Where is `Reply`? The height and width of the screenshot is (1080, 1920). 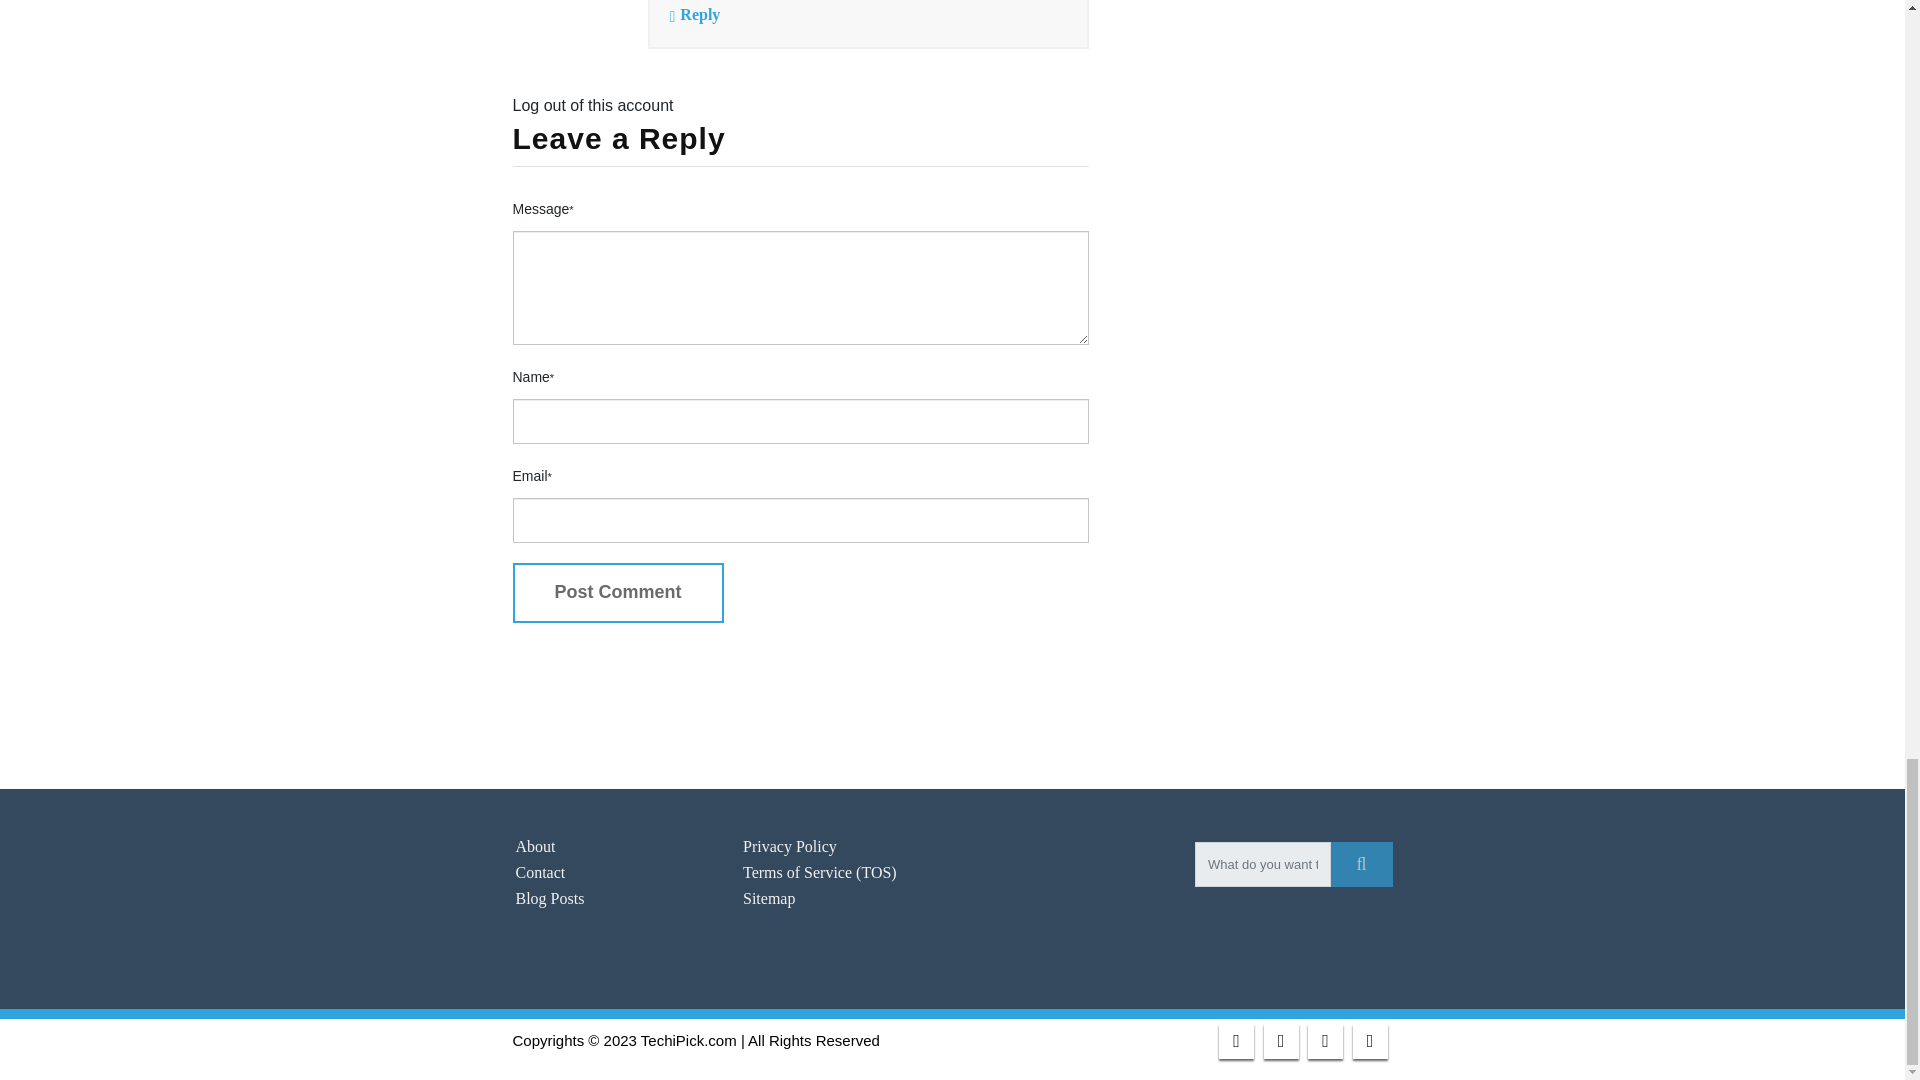
Reply is located at coordinates (700, 14).